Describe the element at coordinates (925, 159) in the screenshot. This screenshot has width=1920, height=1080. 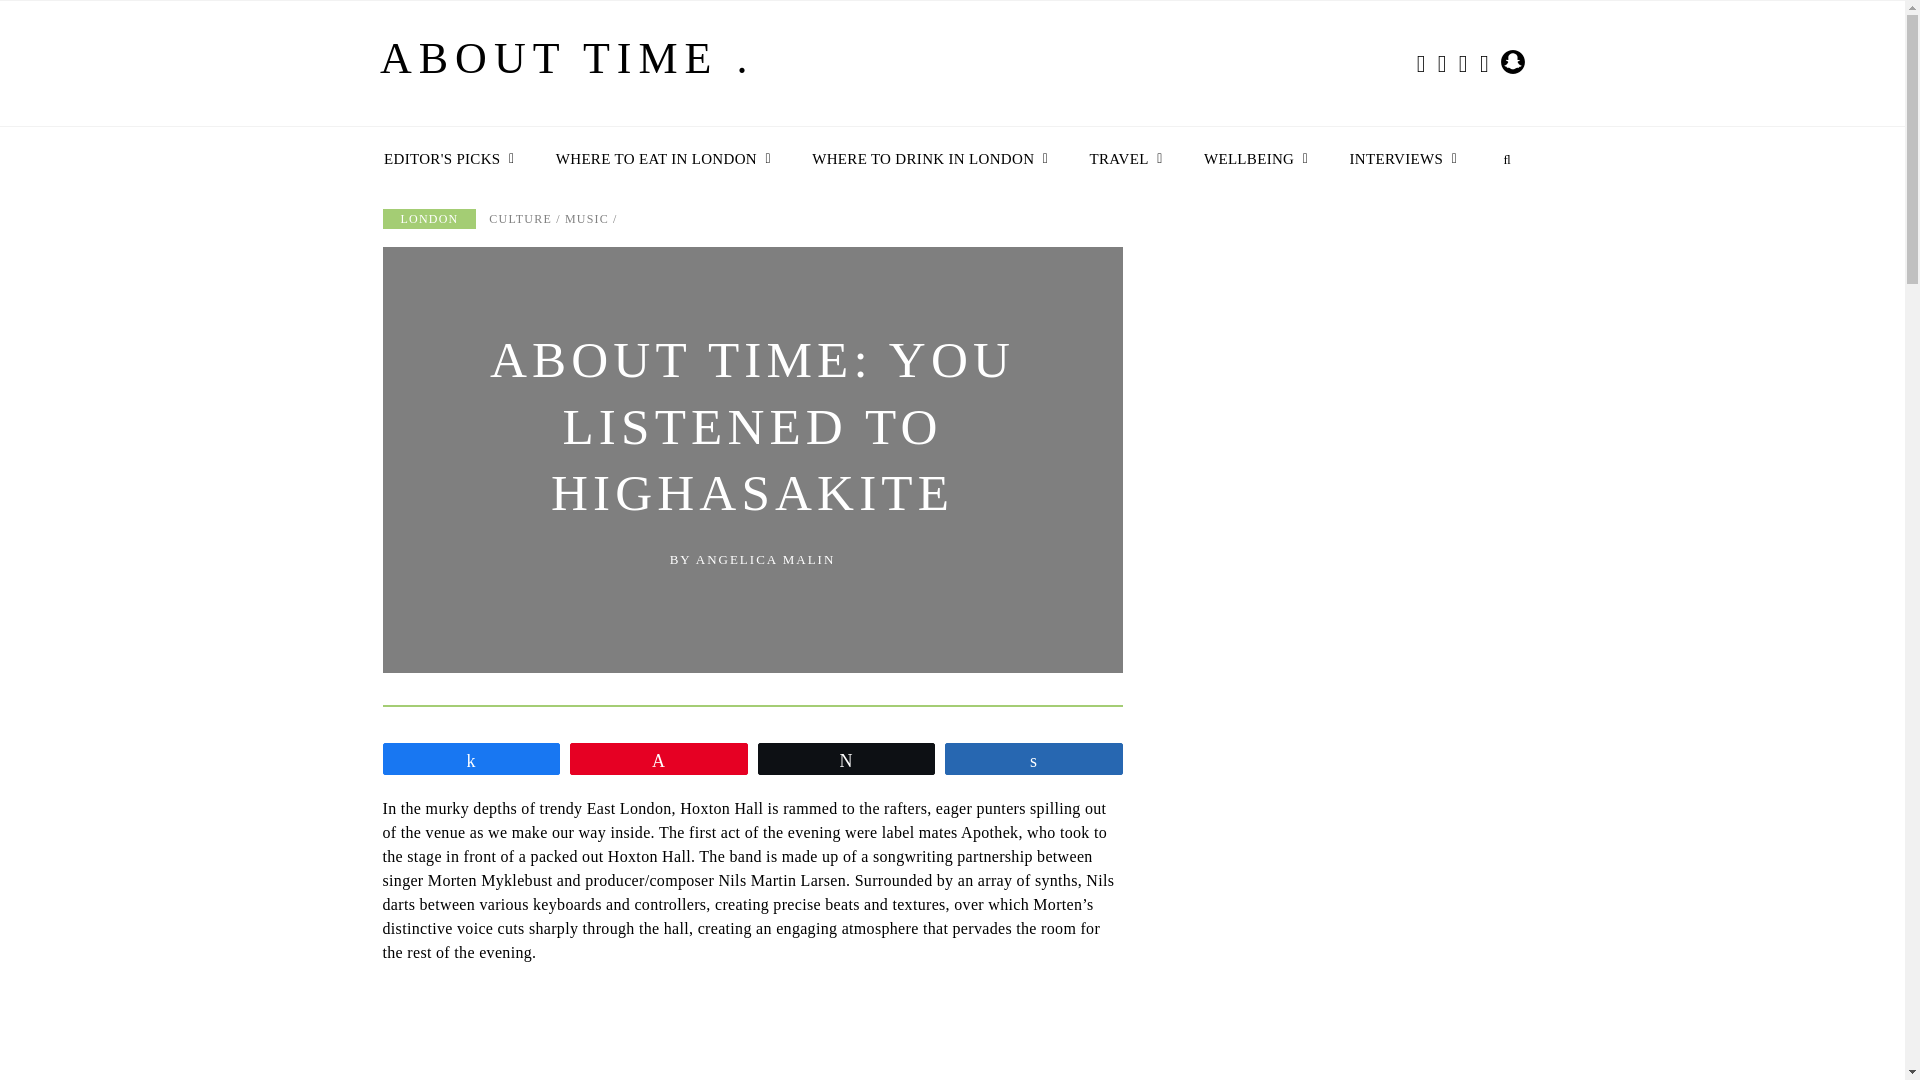
I see `WHERE TO DRINK IN LONDON` at that location.